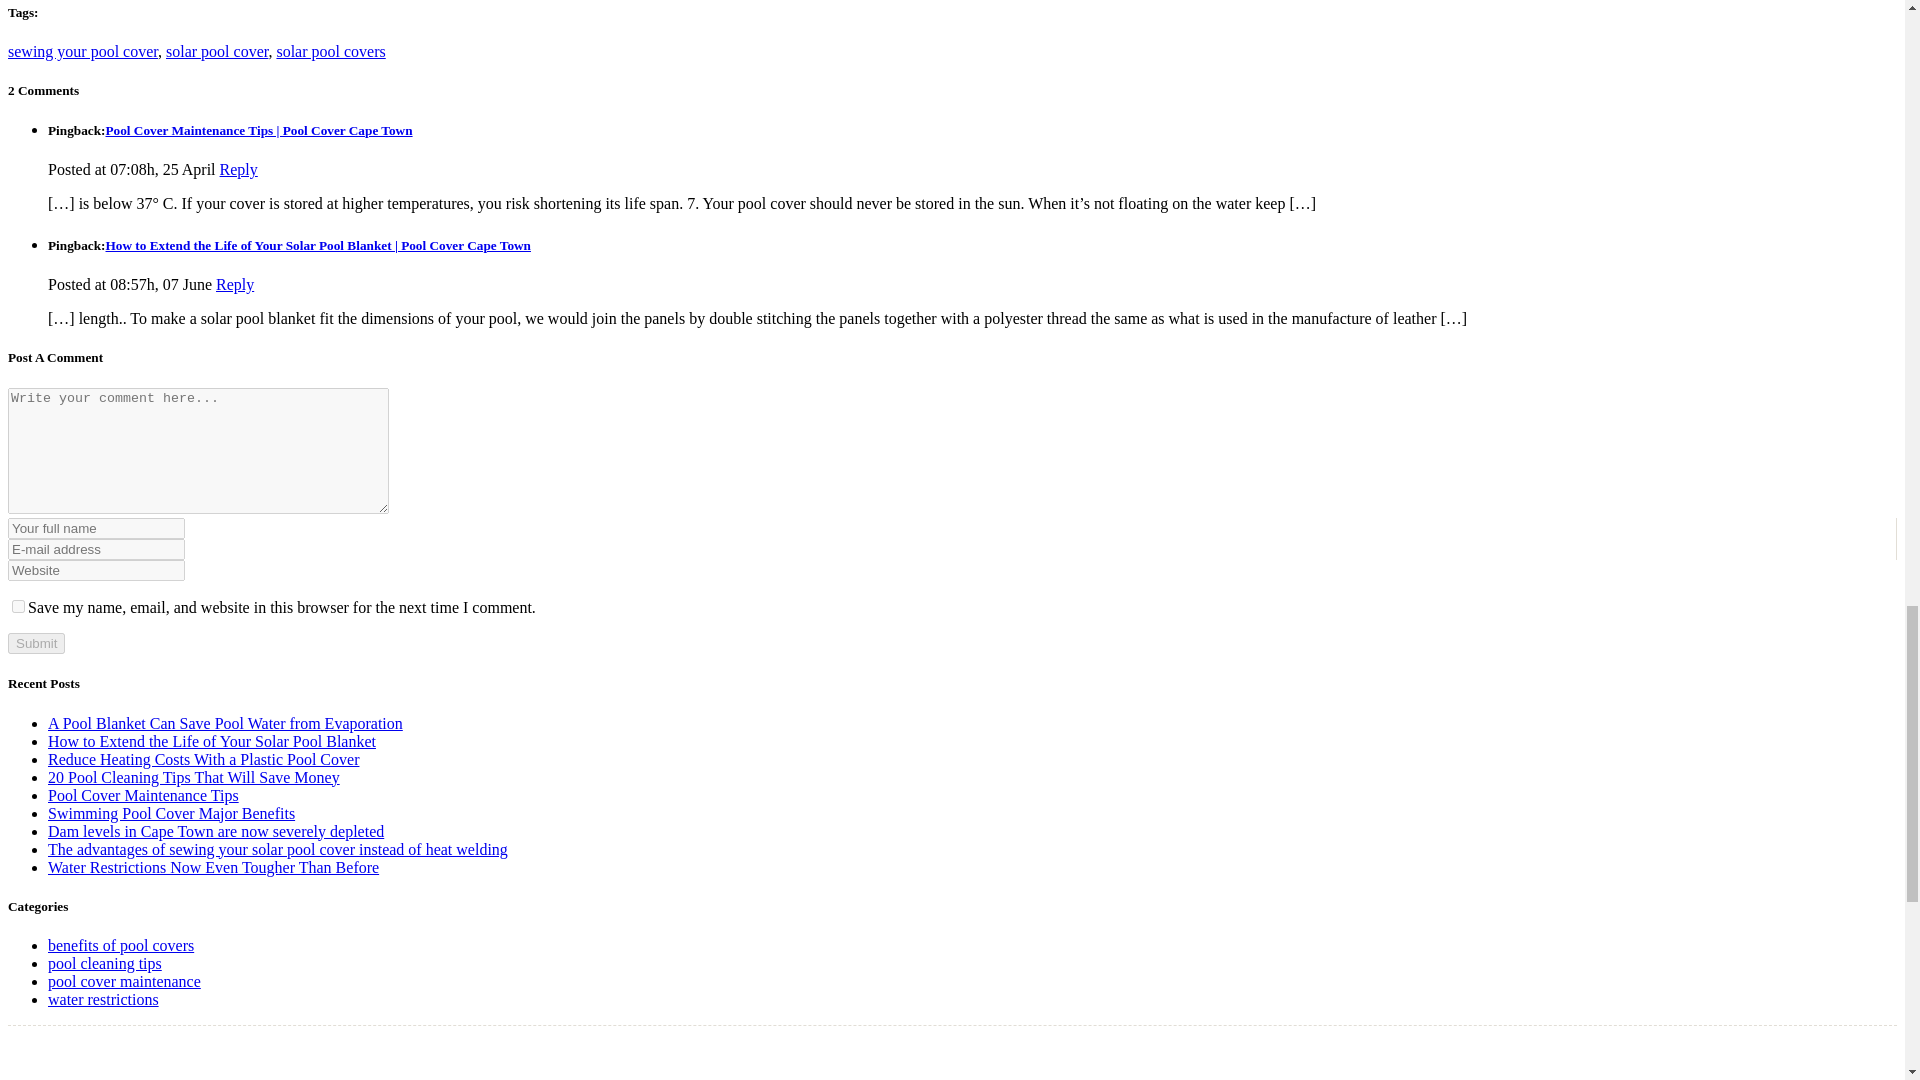 The height and width of the screenshot is (1080, 1920). What do you see at coordinates (216, 52) in the screenshot?
I see `solar pool cover` at bounding box center [216, 52].